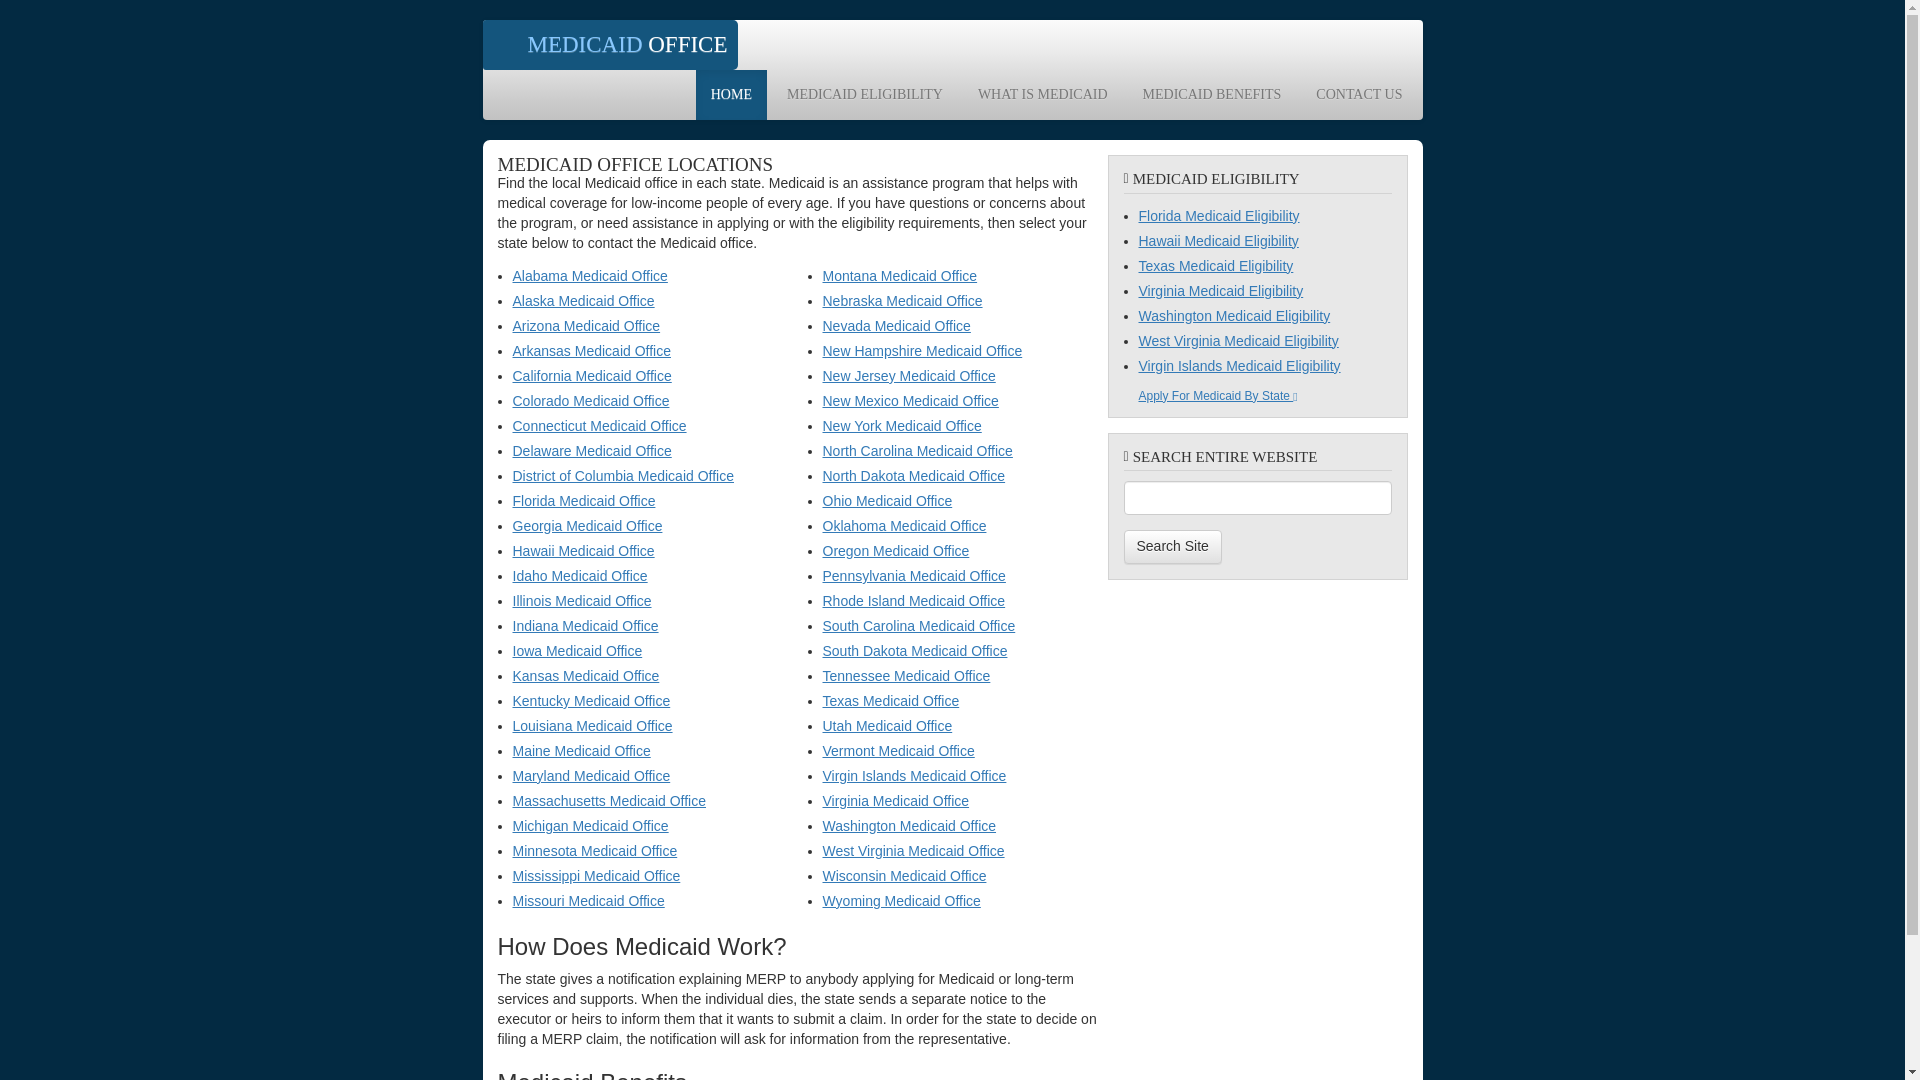 The image size is (1920, 1080). I want to click on WHAT IS MEDICAID, so click(1043, 94).